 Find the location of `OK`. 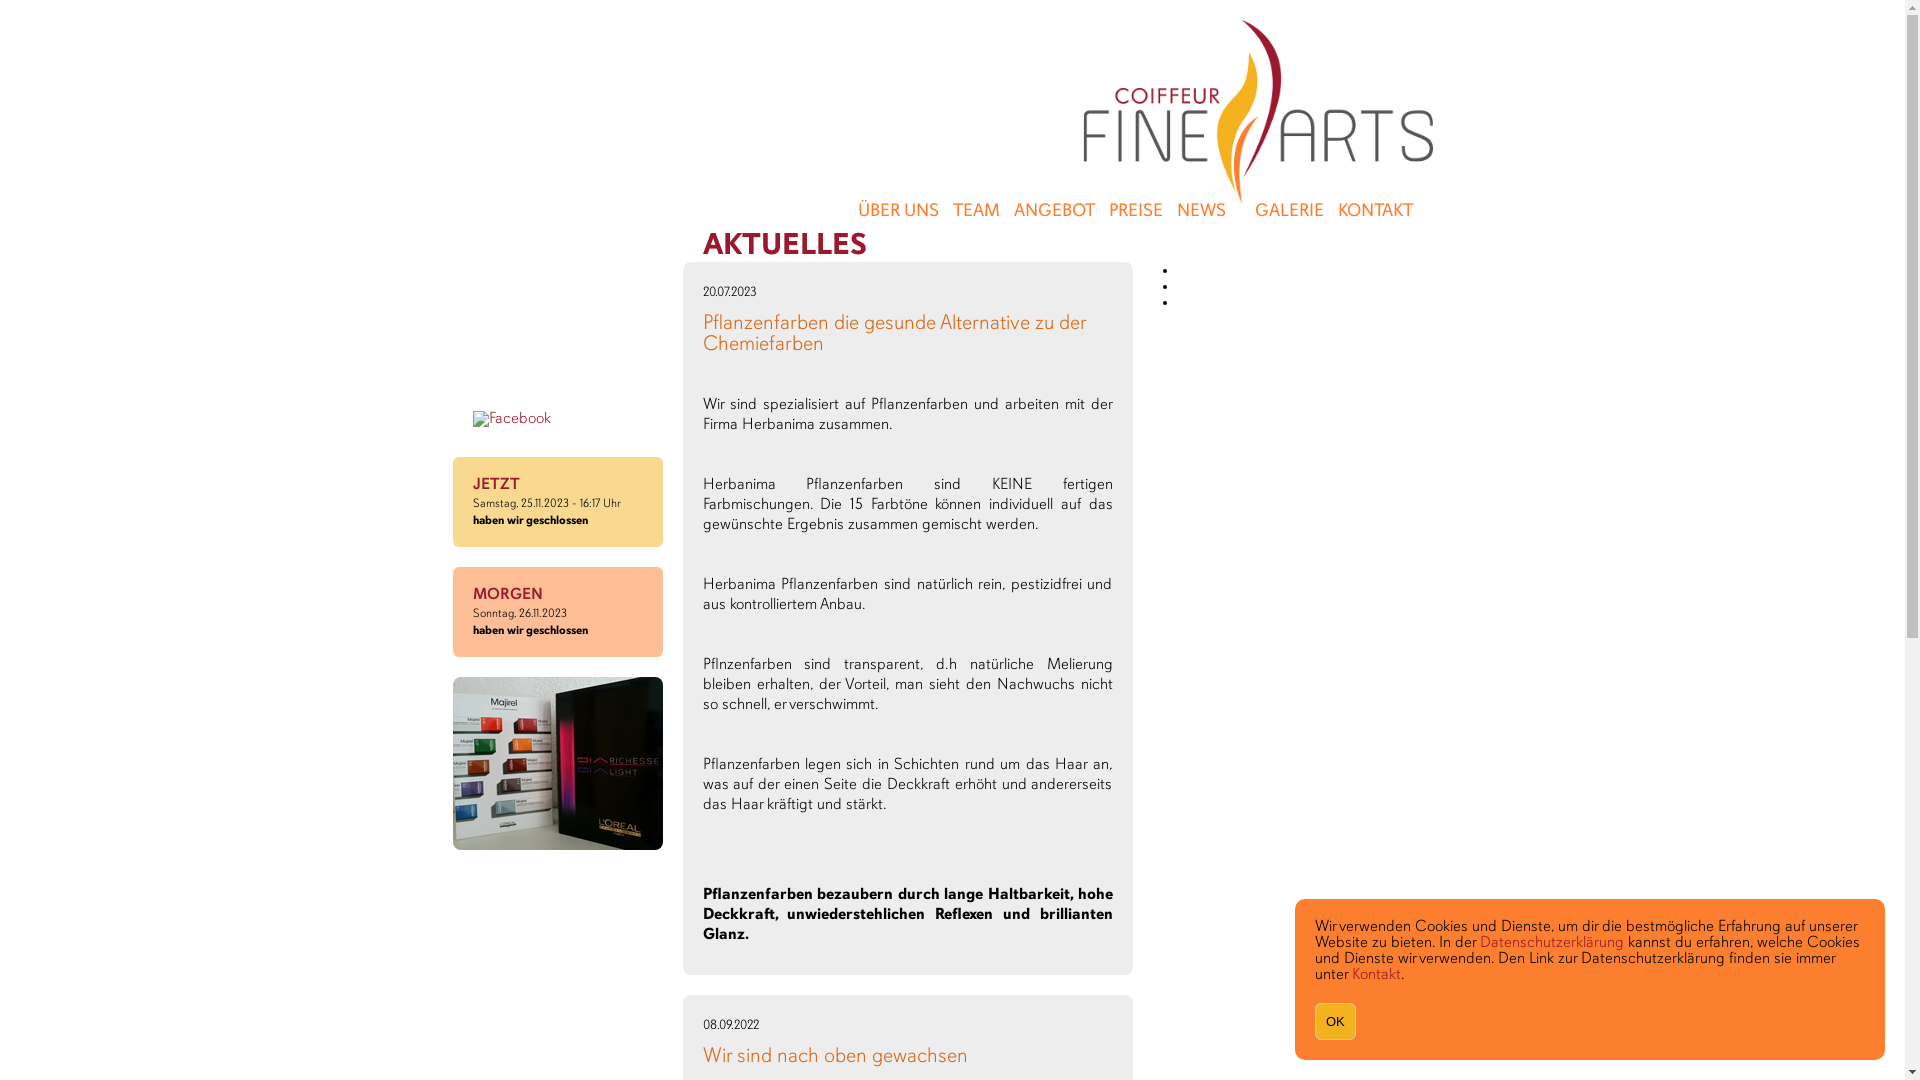

OK is located at coordinates (1336, 1022).